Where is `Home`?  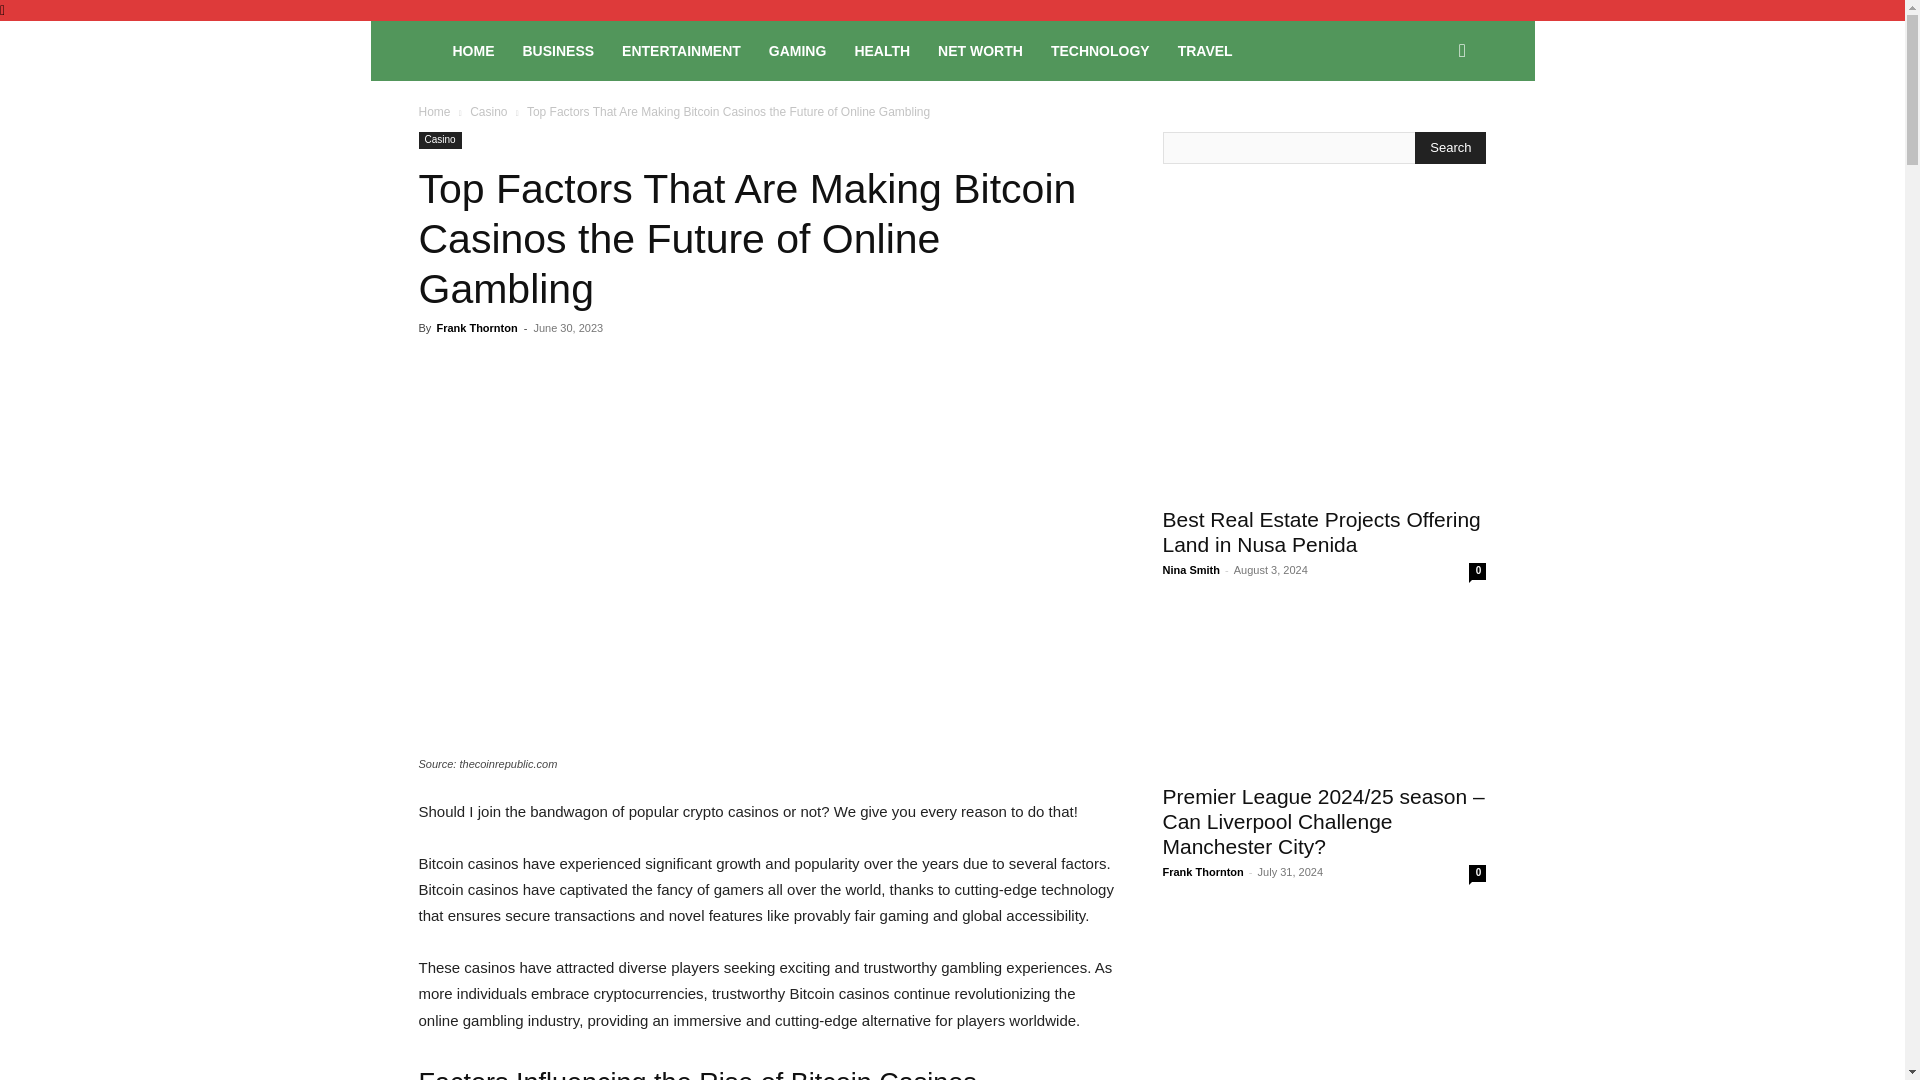 Home is located at coordinates (434, 111).